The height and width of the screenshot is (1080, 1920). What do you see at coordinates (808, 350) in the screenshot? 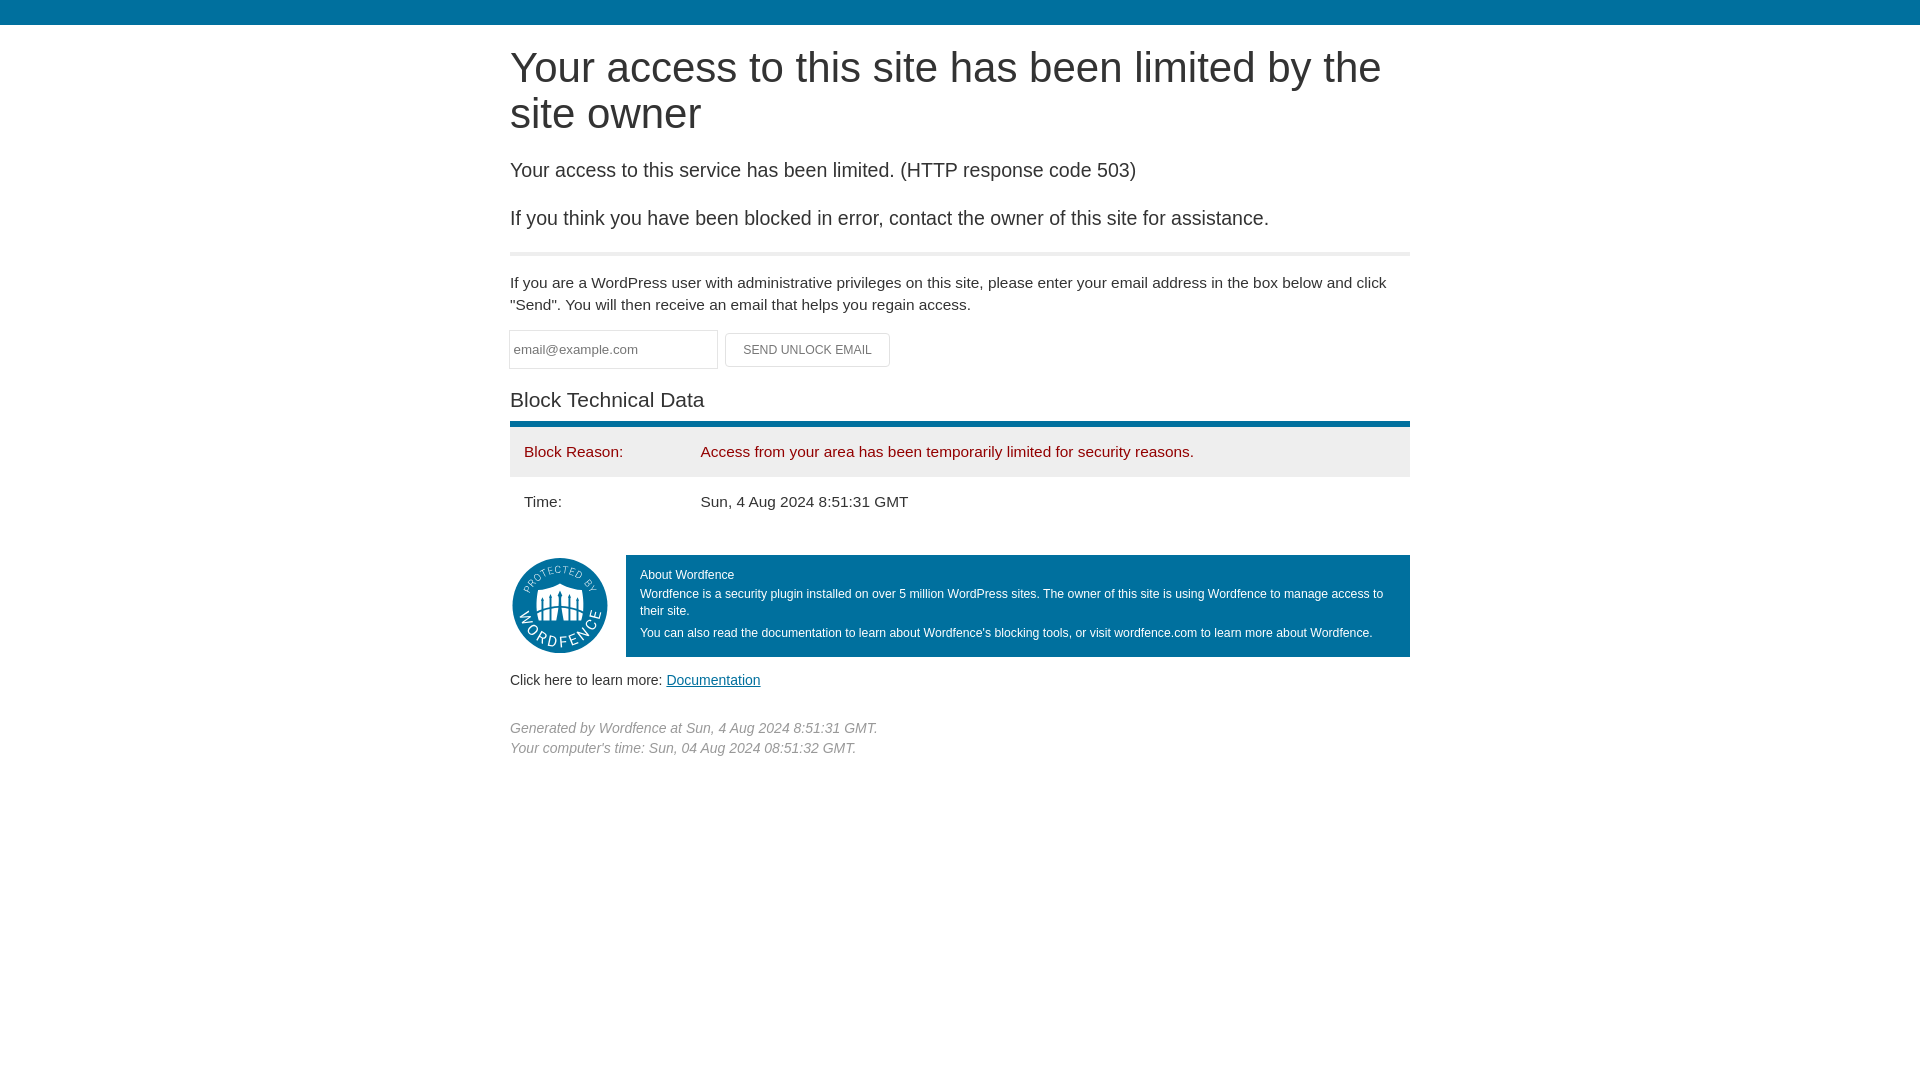
I see `Send Unlock Email` at bounding box center [808, 350].